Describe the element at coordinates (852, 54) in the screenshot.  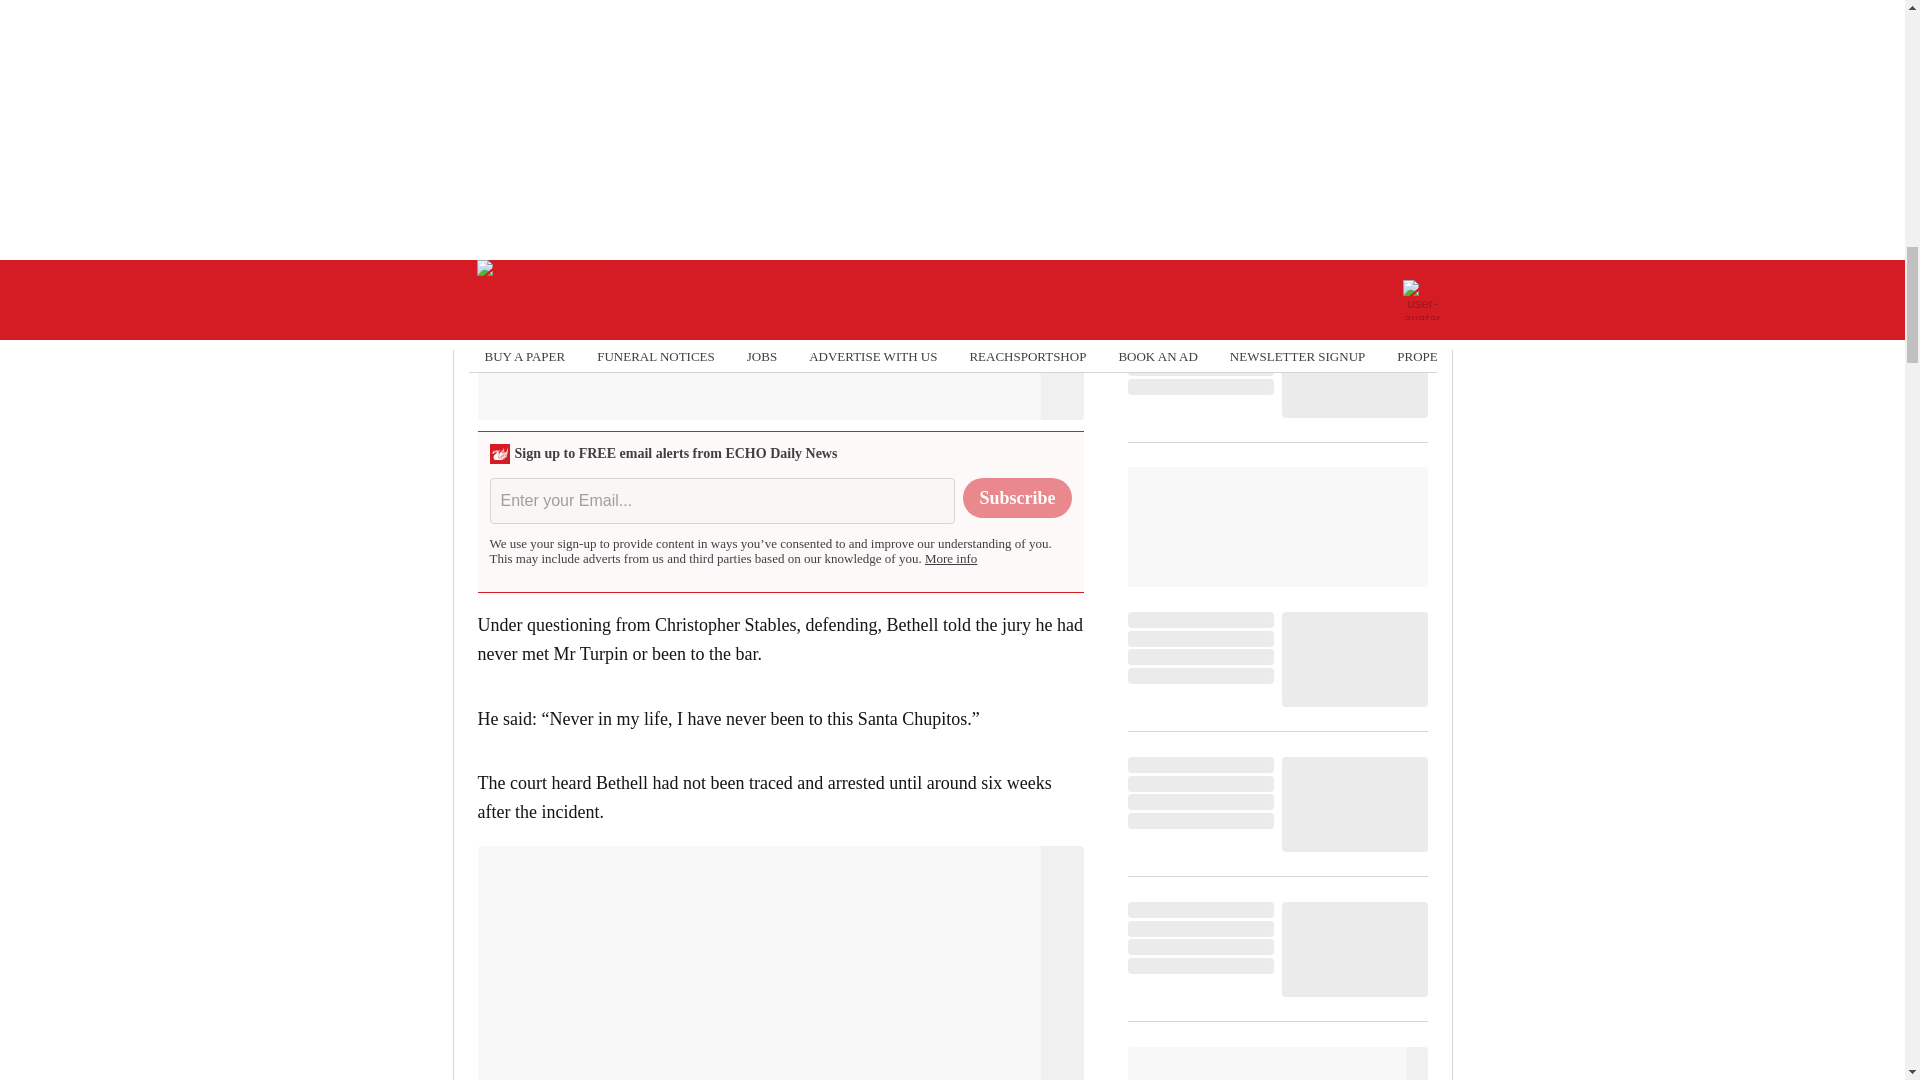
I see `Speke` at that location.